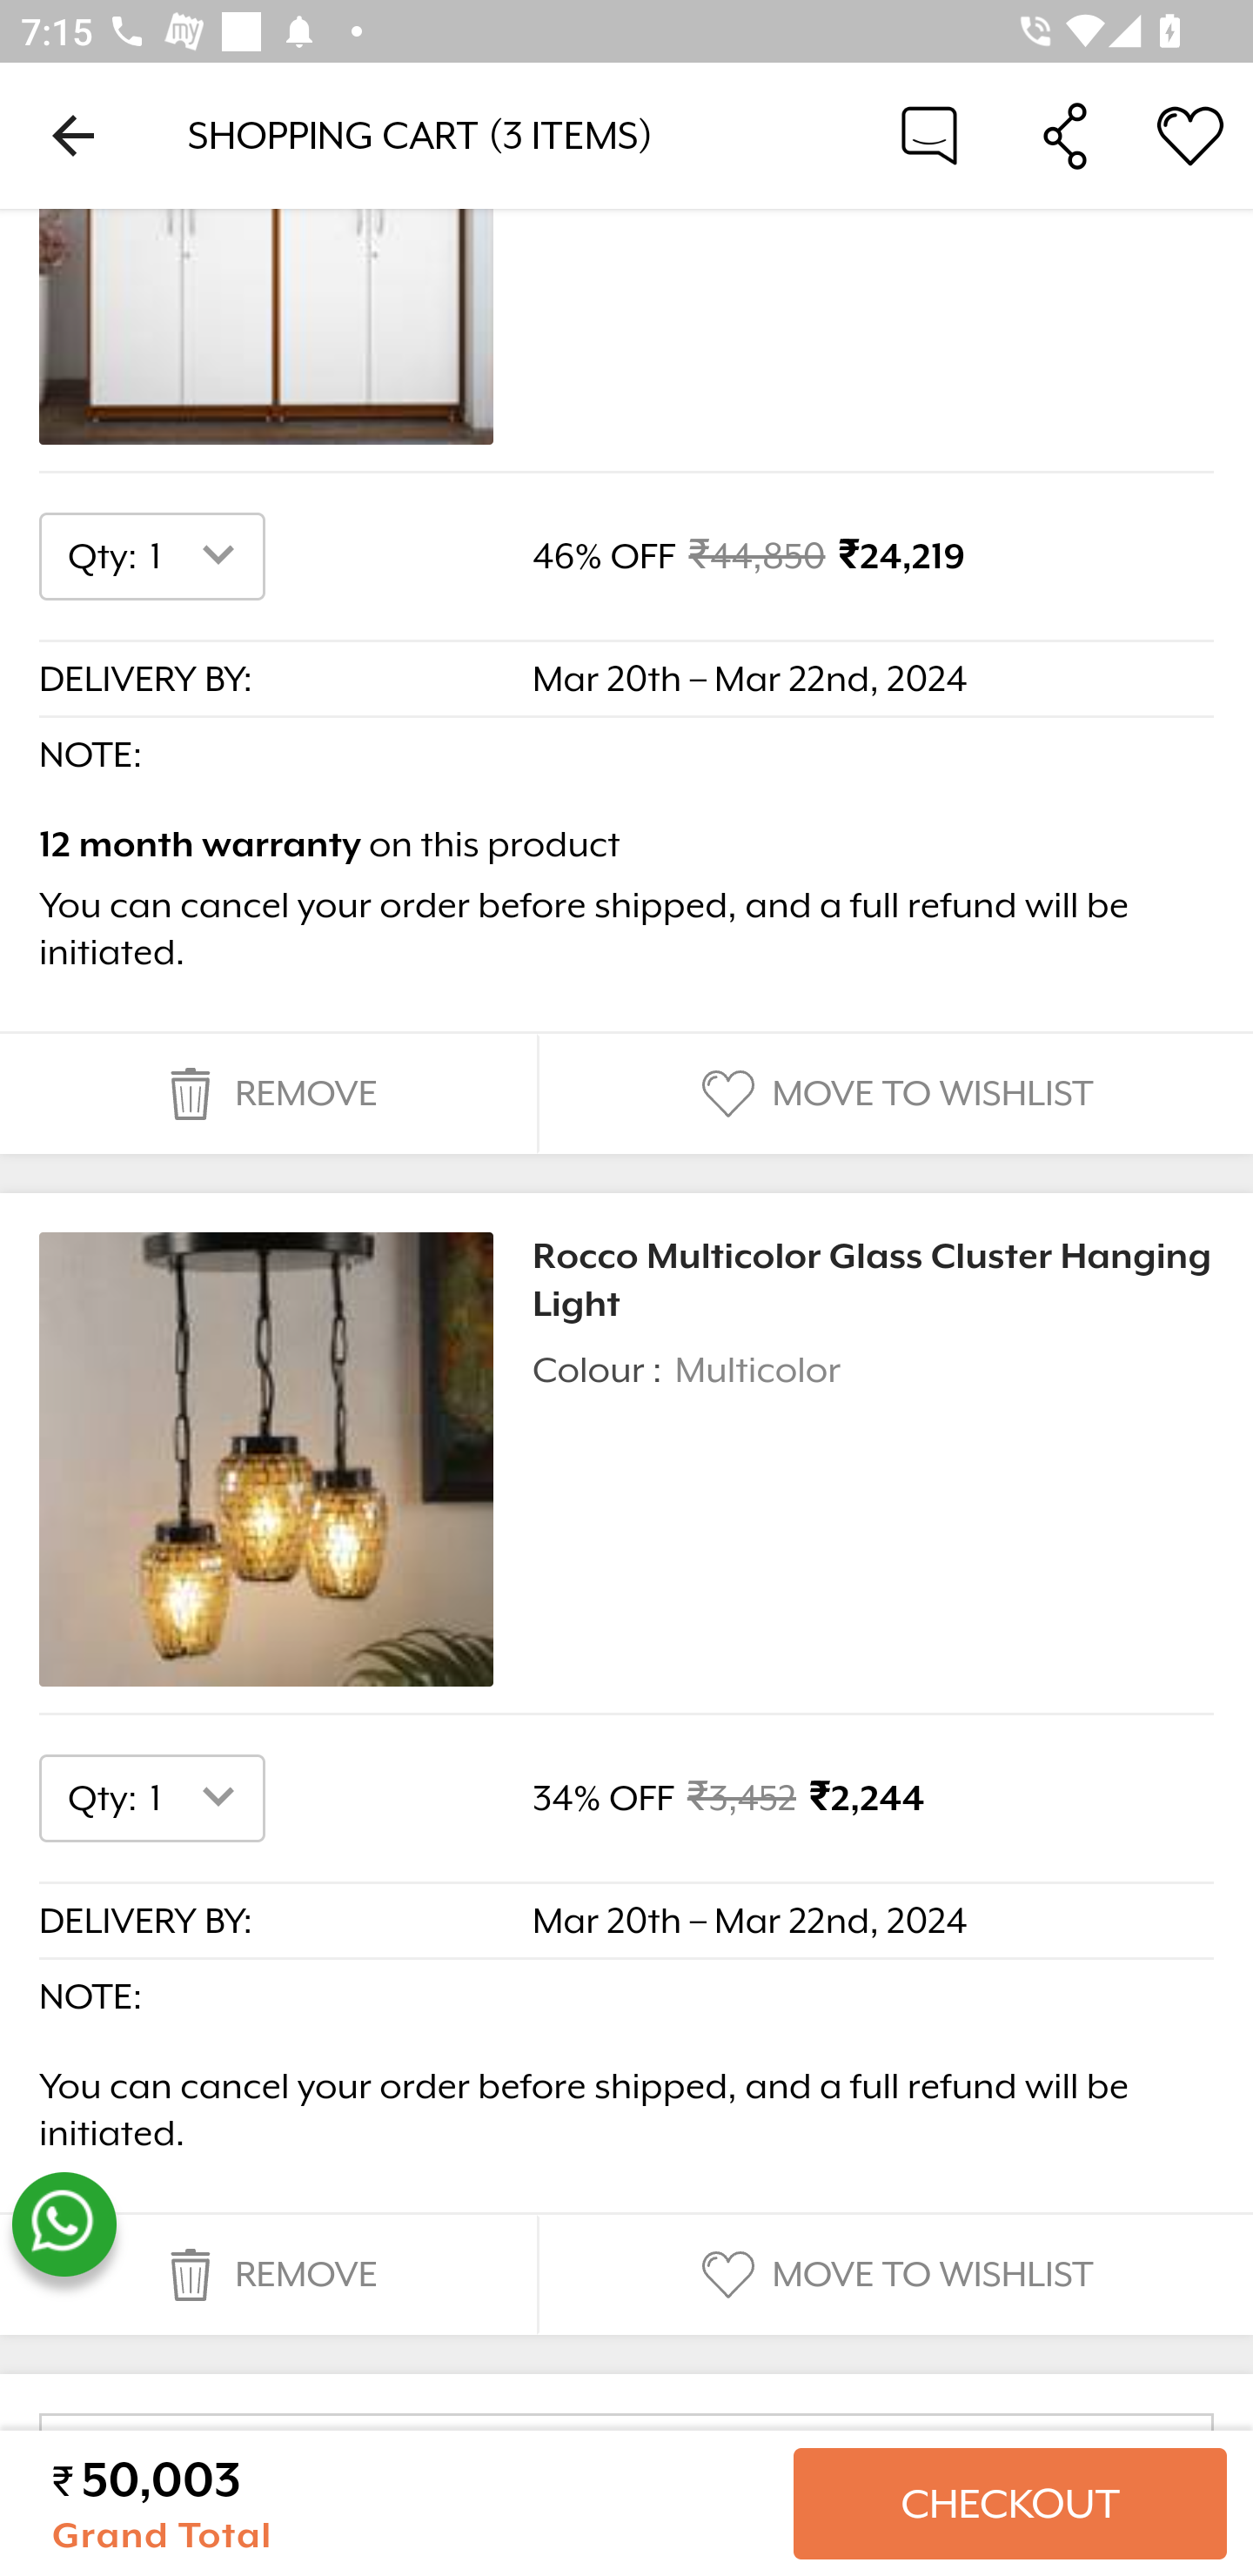 This screenshot has width=1253, height=2576. What do you see at coordinates (73, 135) in the screenshot?
I see `Navigate up` at bounding box center [73, 135].